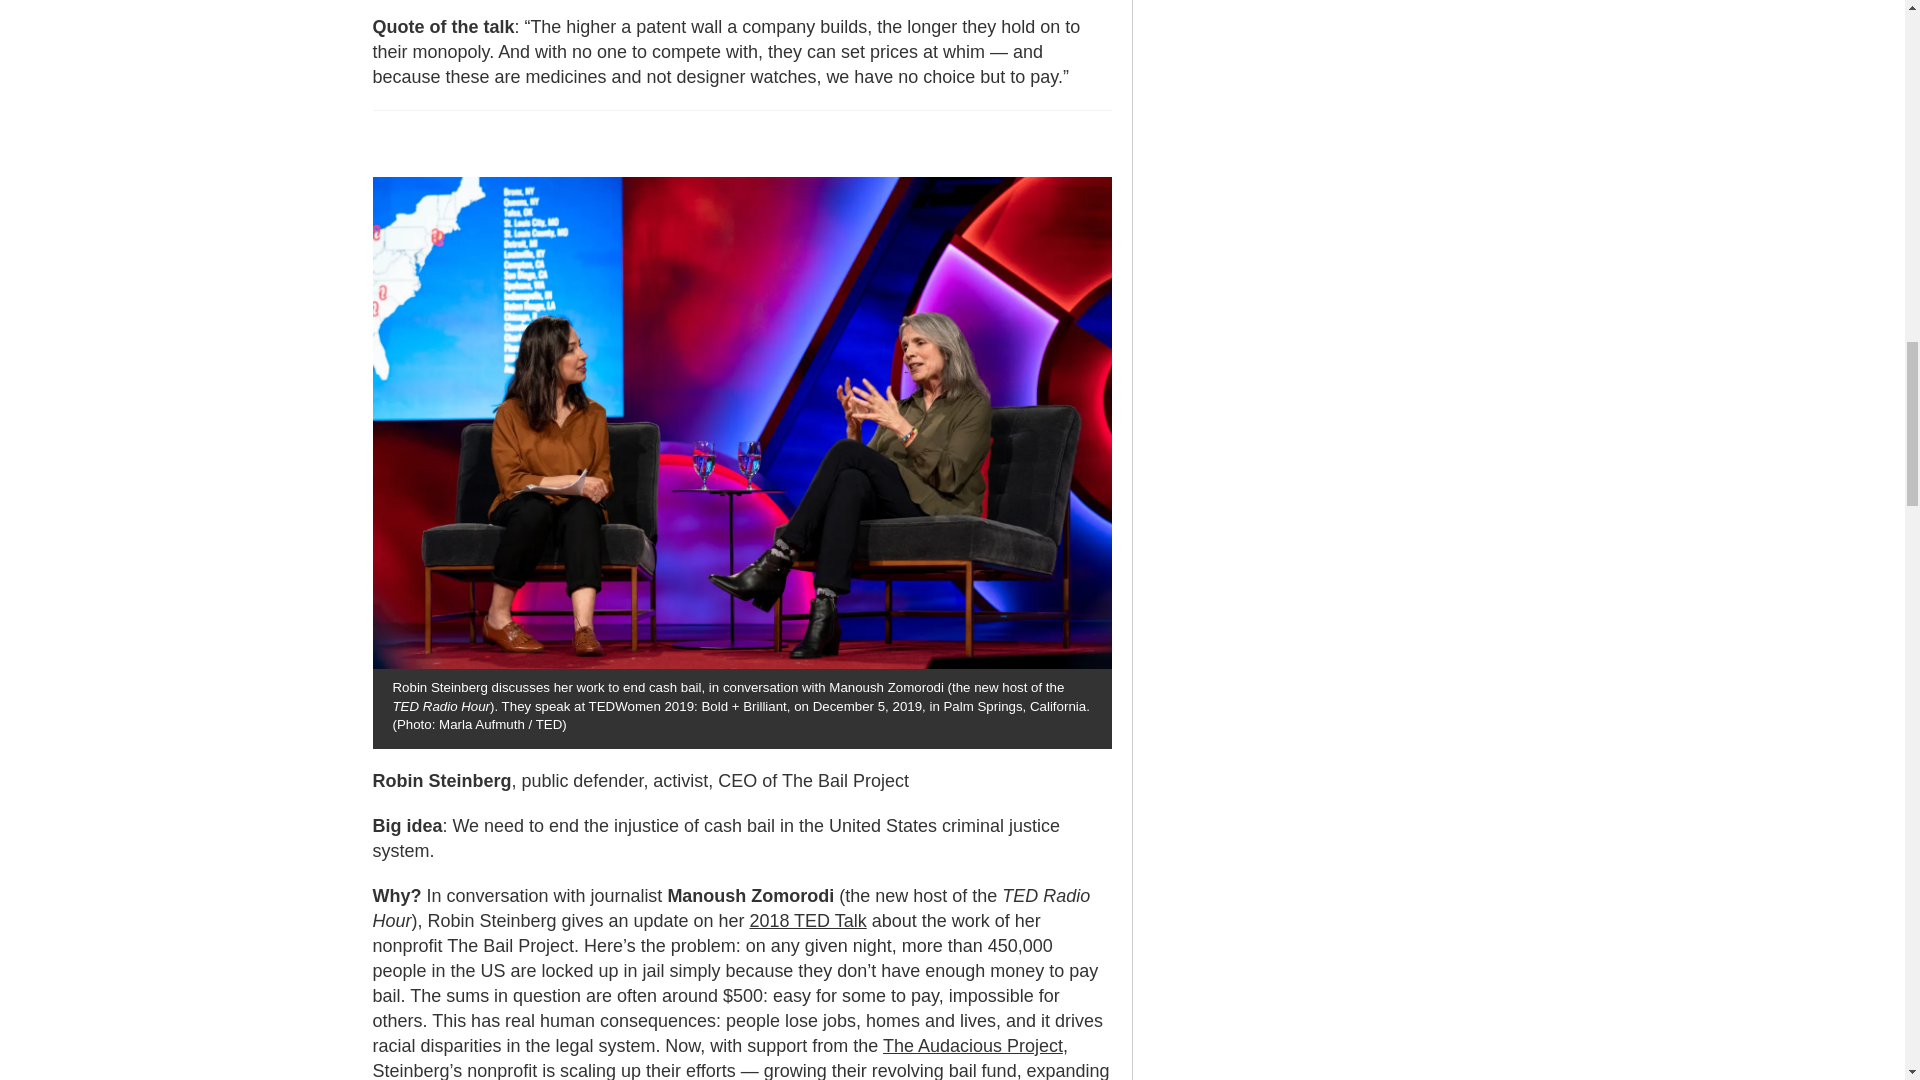  What do you see at coordinates (806, 920) in the screenshot?
I see `2018 TED Talk` at bounding box center [806, 920].